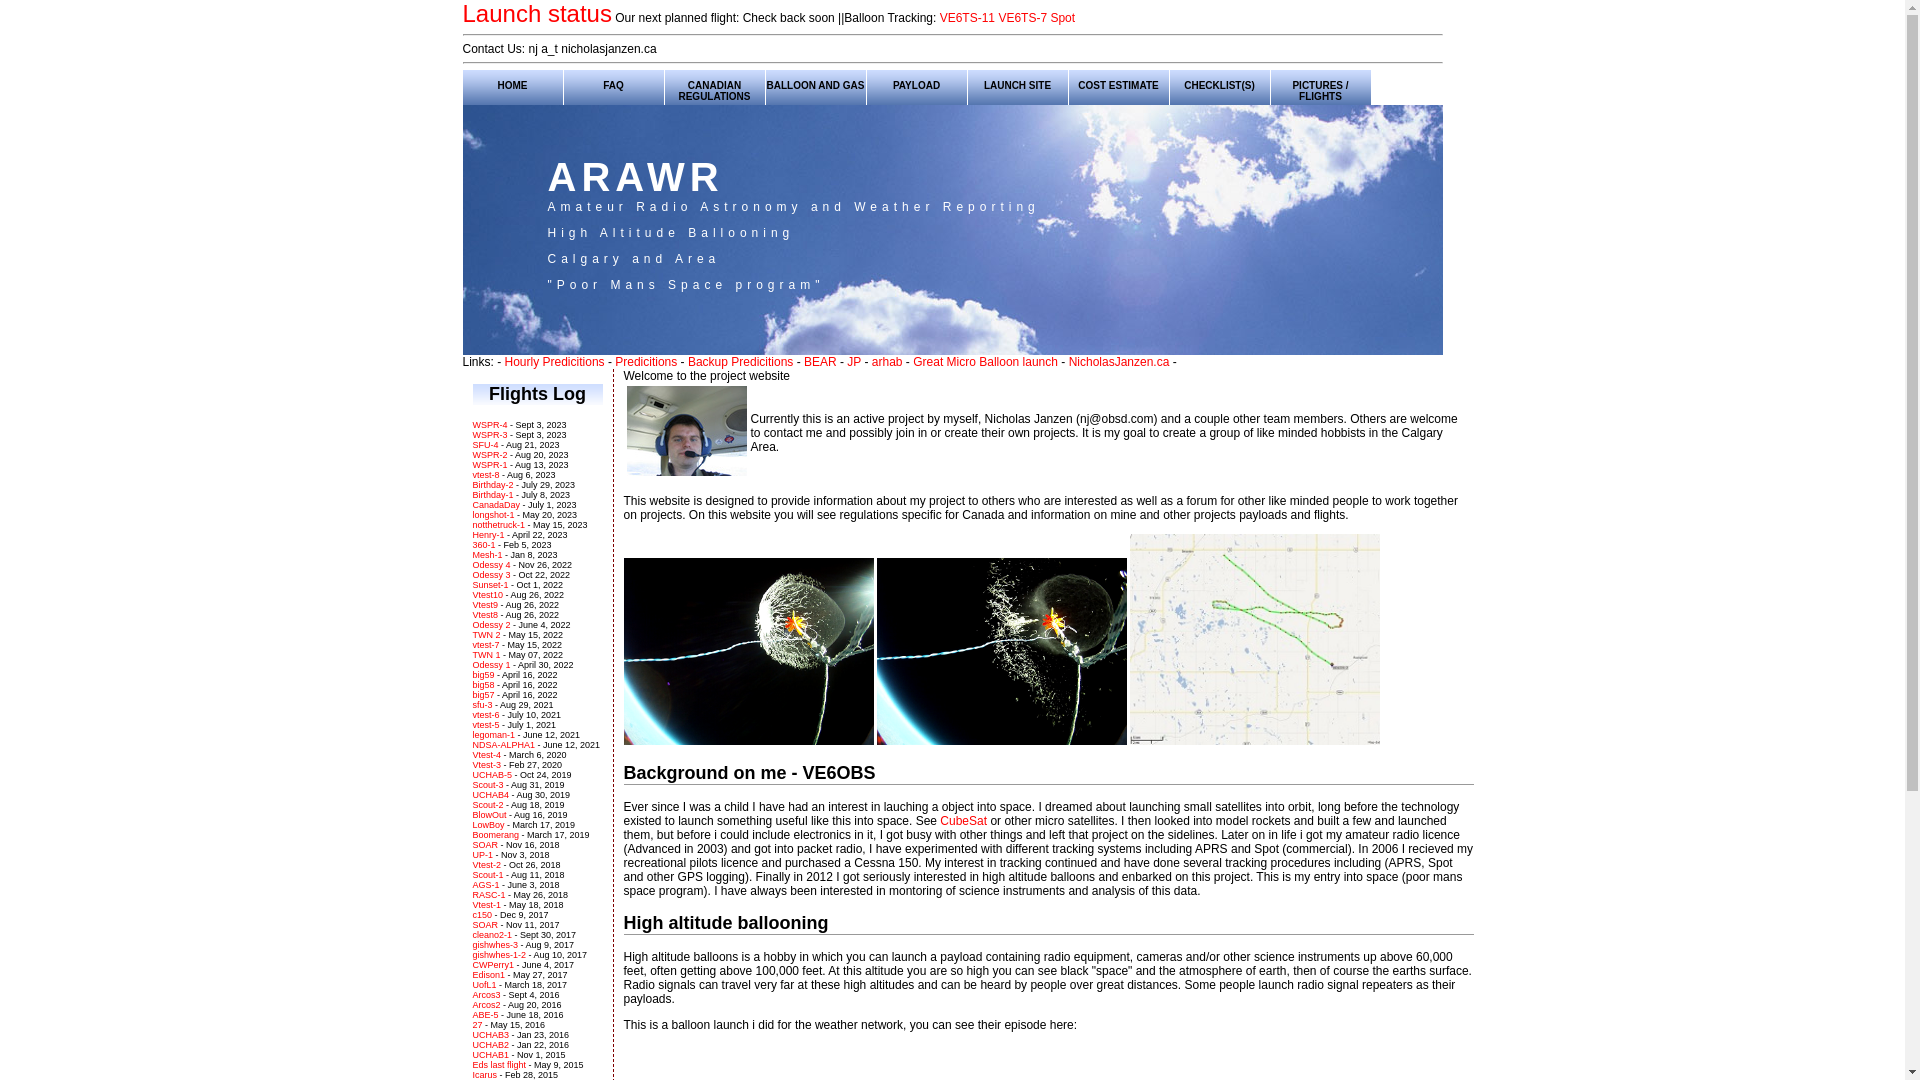 The height and width of the screenshot is (1080, 1920). Describe the element at coordinates (499, 1065) in the screenshot. I see `Eds last flight` at that location.